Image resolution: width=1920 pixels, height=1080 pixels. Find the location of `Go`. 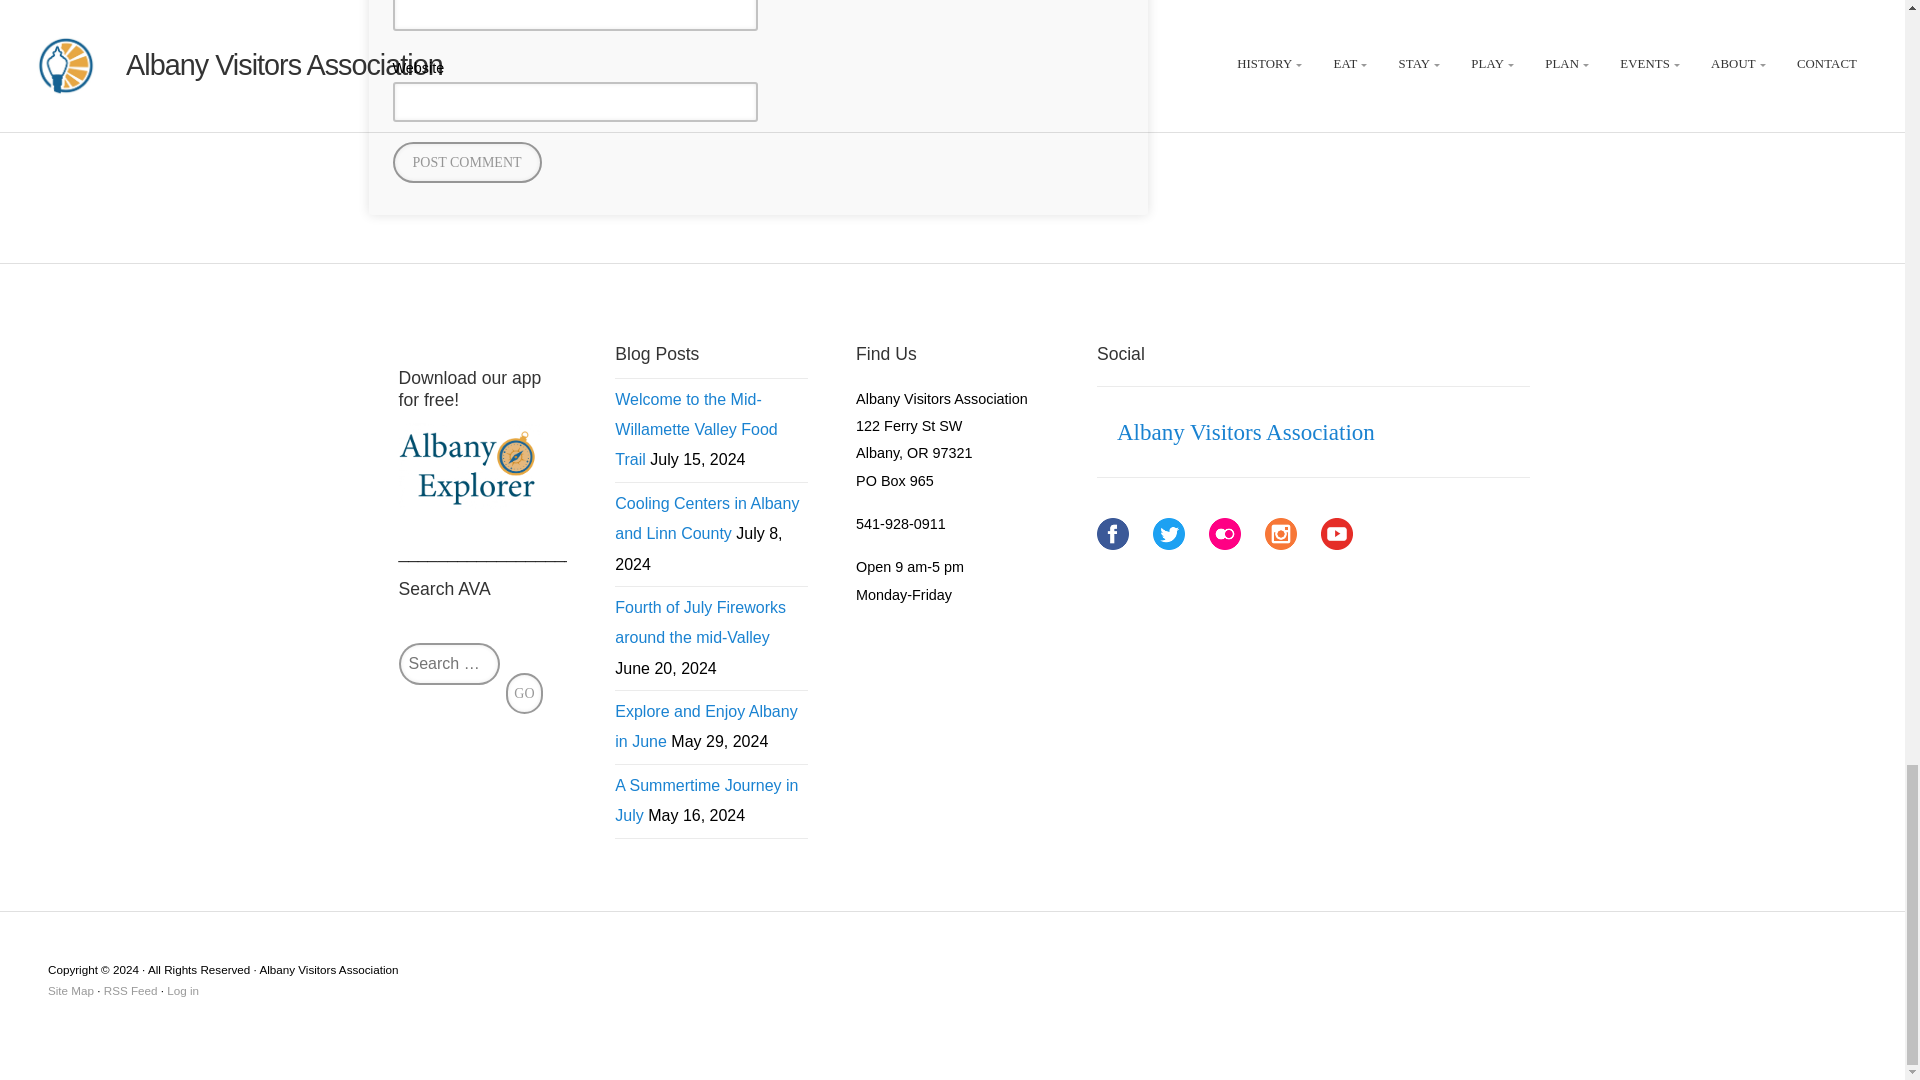

Go is located at coordinates (524, 692).